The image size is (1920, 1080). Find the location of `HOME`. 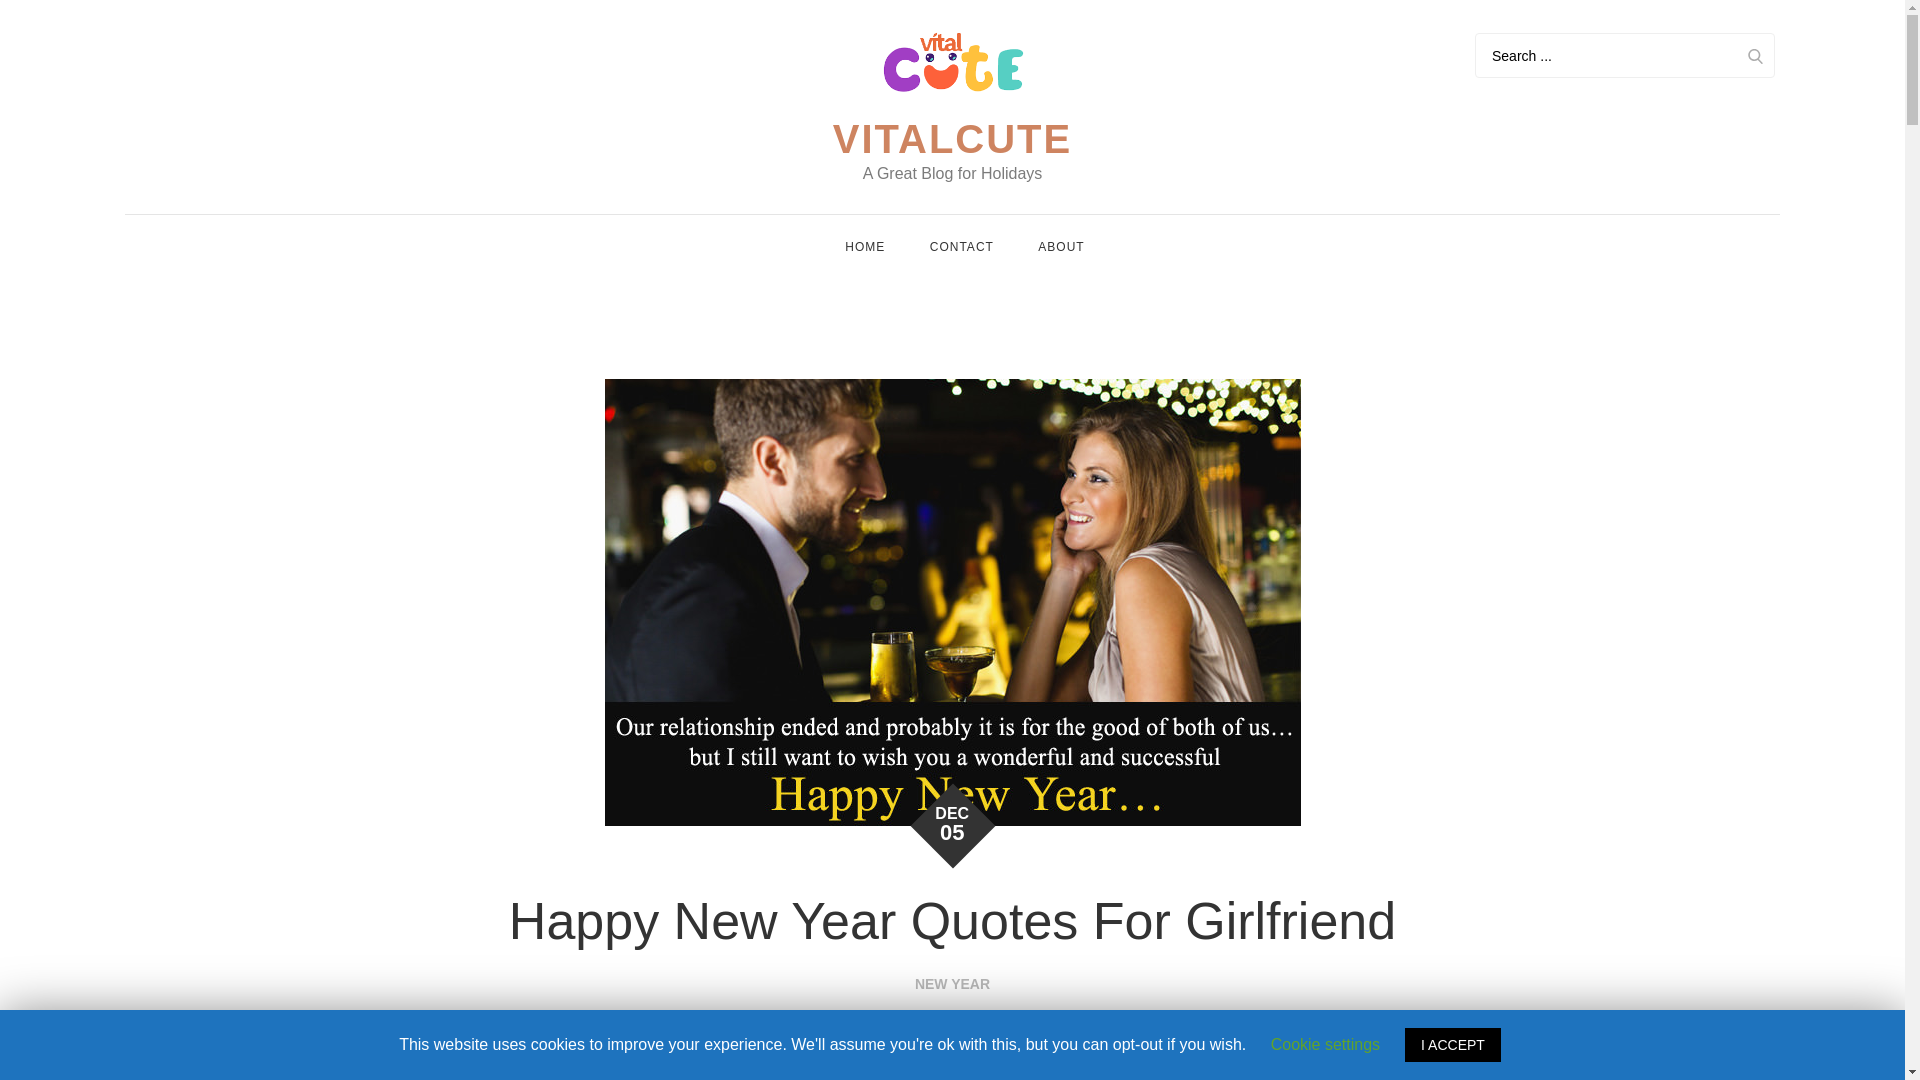

HOME is located at coordinates (864, 246).